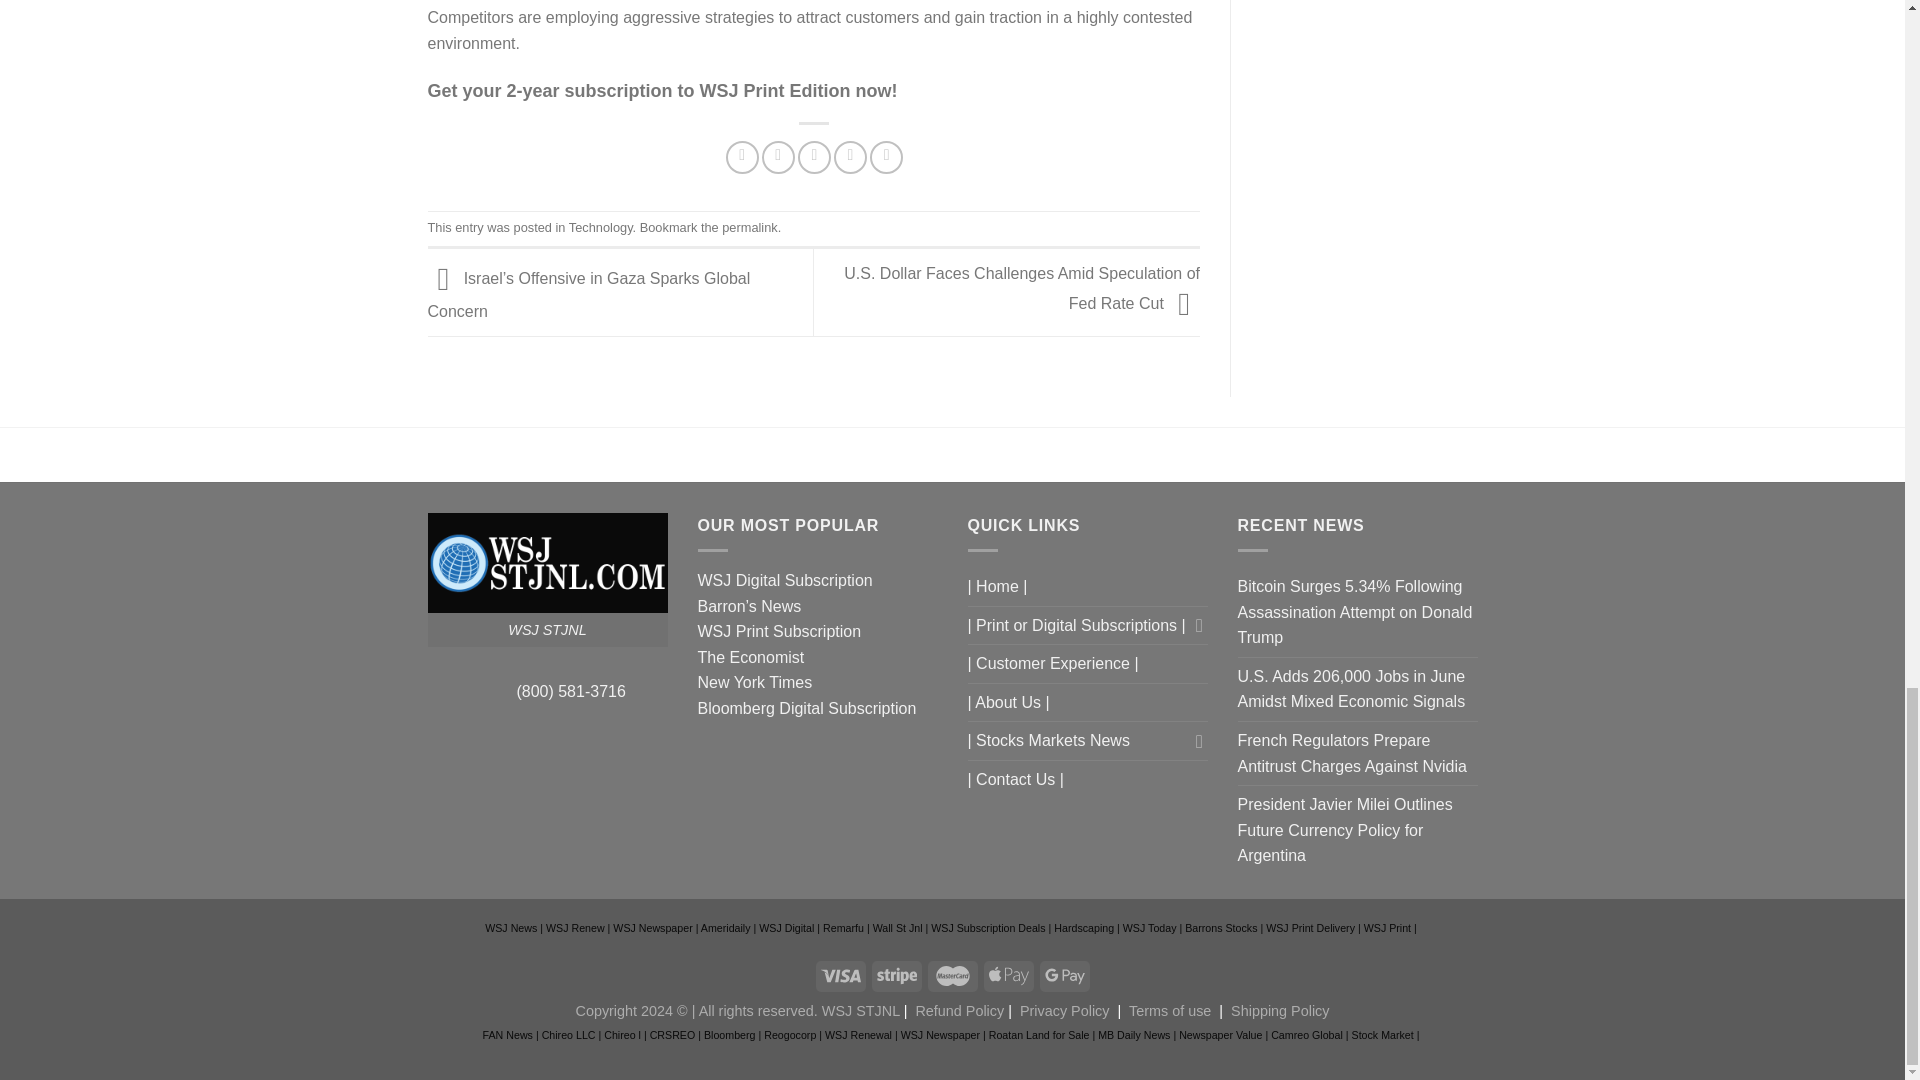  I want to click on Share on Twitter, so click(778, 157).